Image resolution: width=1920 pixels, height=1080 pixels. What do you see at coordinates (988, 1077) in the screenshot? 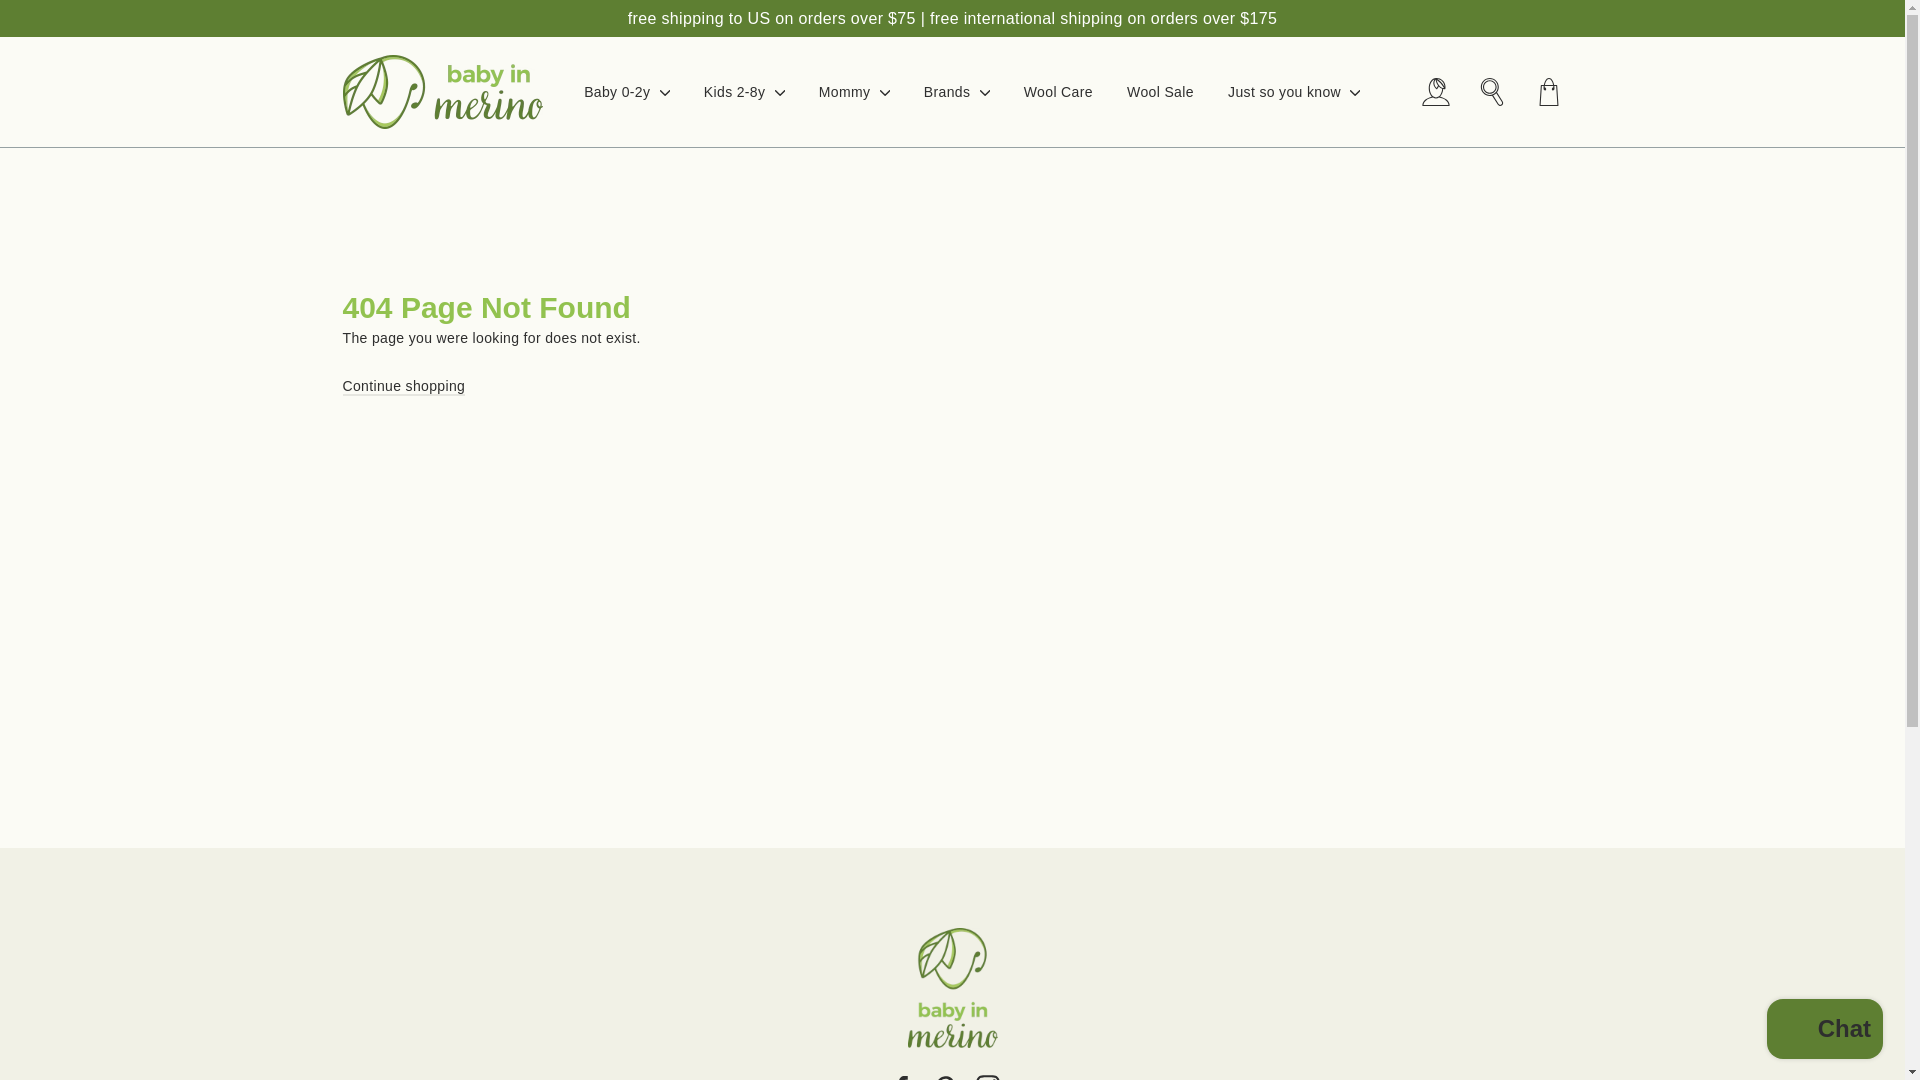
I see `Baby in Merino on Instagram` at bounding box center [988, 1077].